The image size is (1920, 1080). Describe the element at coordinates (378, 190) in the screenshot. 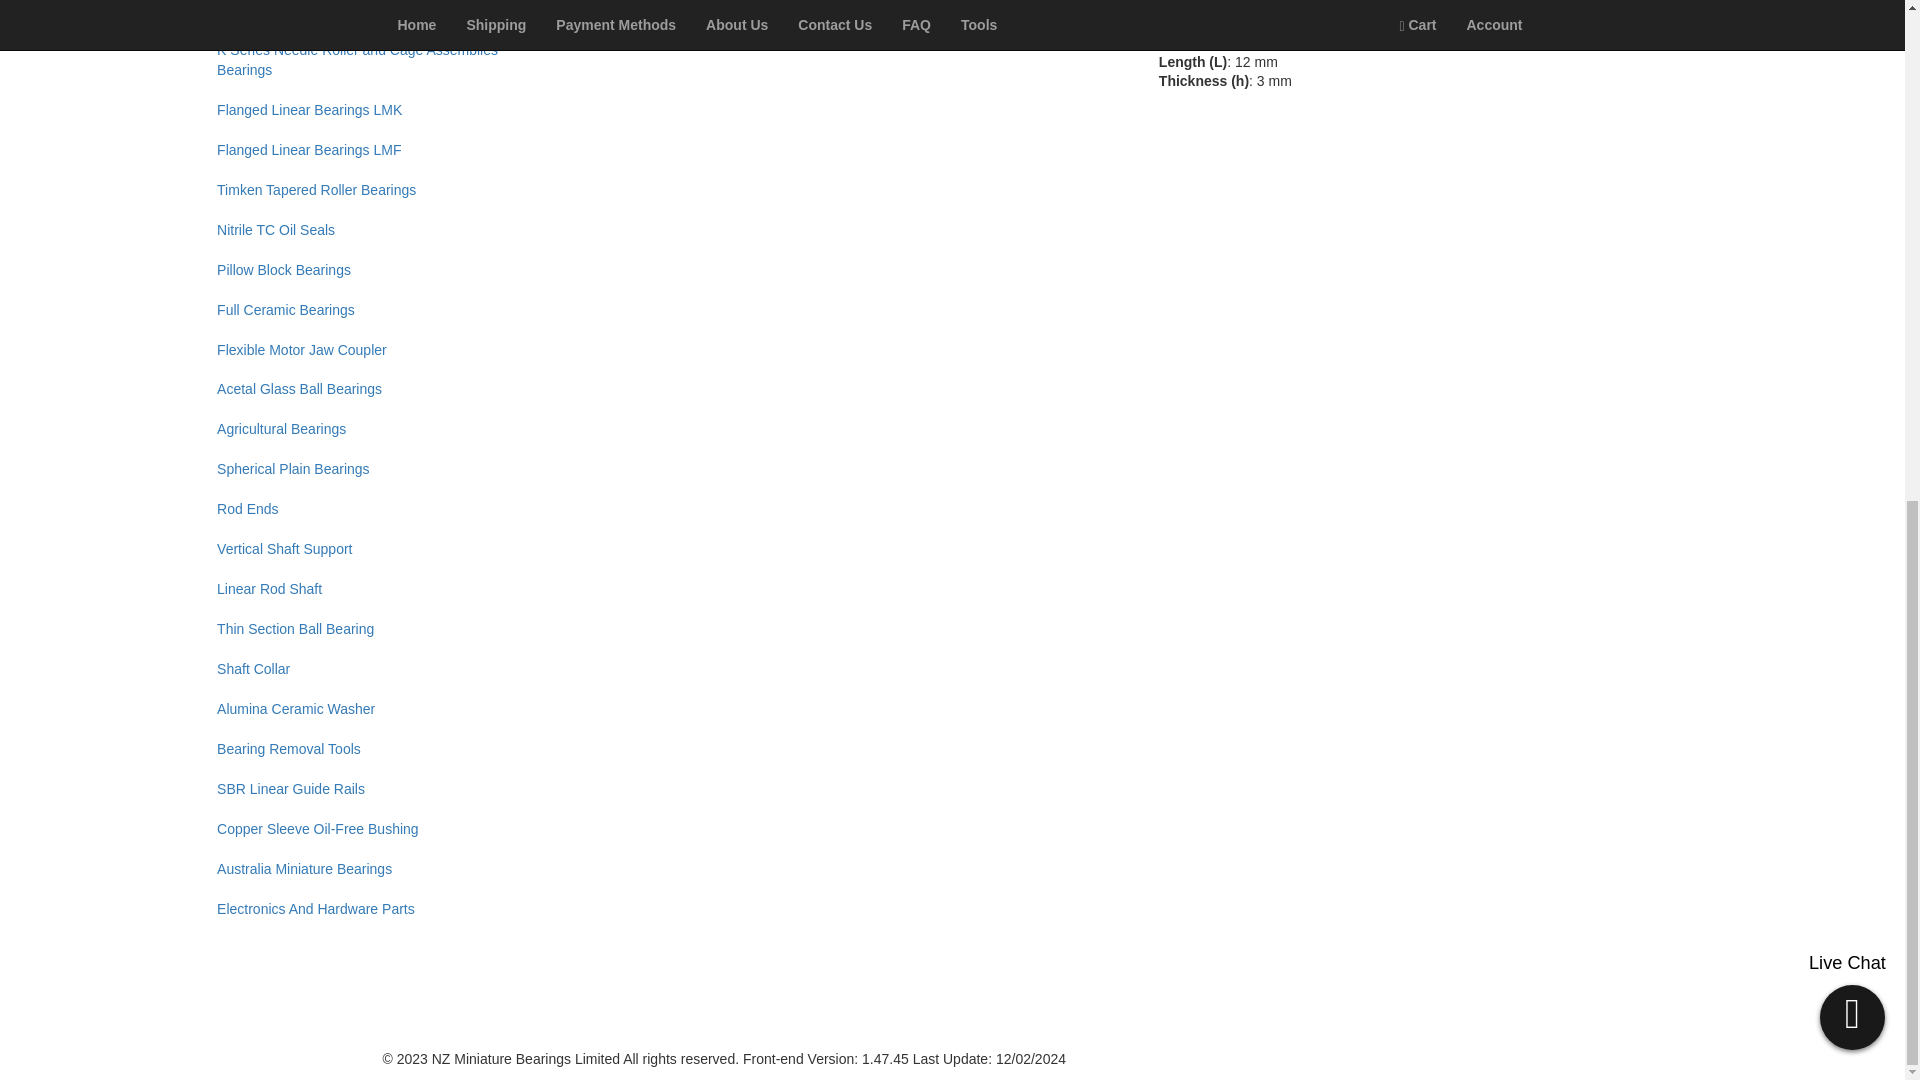

I see `Timken Tapered Roller Bearings` at that location.